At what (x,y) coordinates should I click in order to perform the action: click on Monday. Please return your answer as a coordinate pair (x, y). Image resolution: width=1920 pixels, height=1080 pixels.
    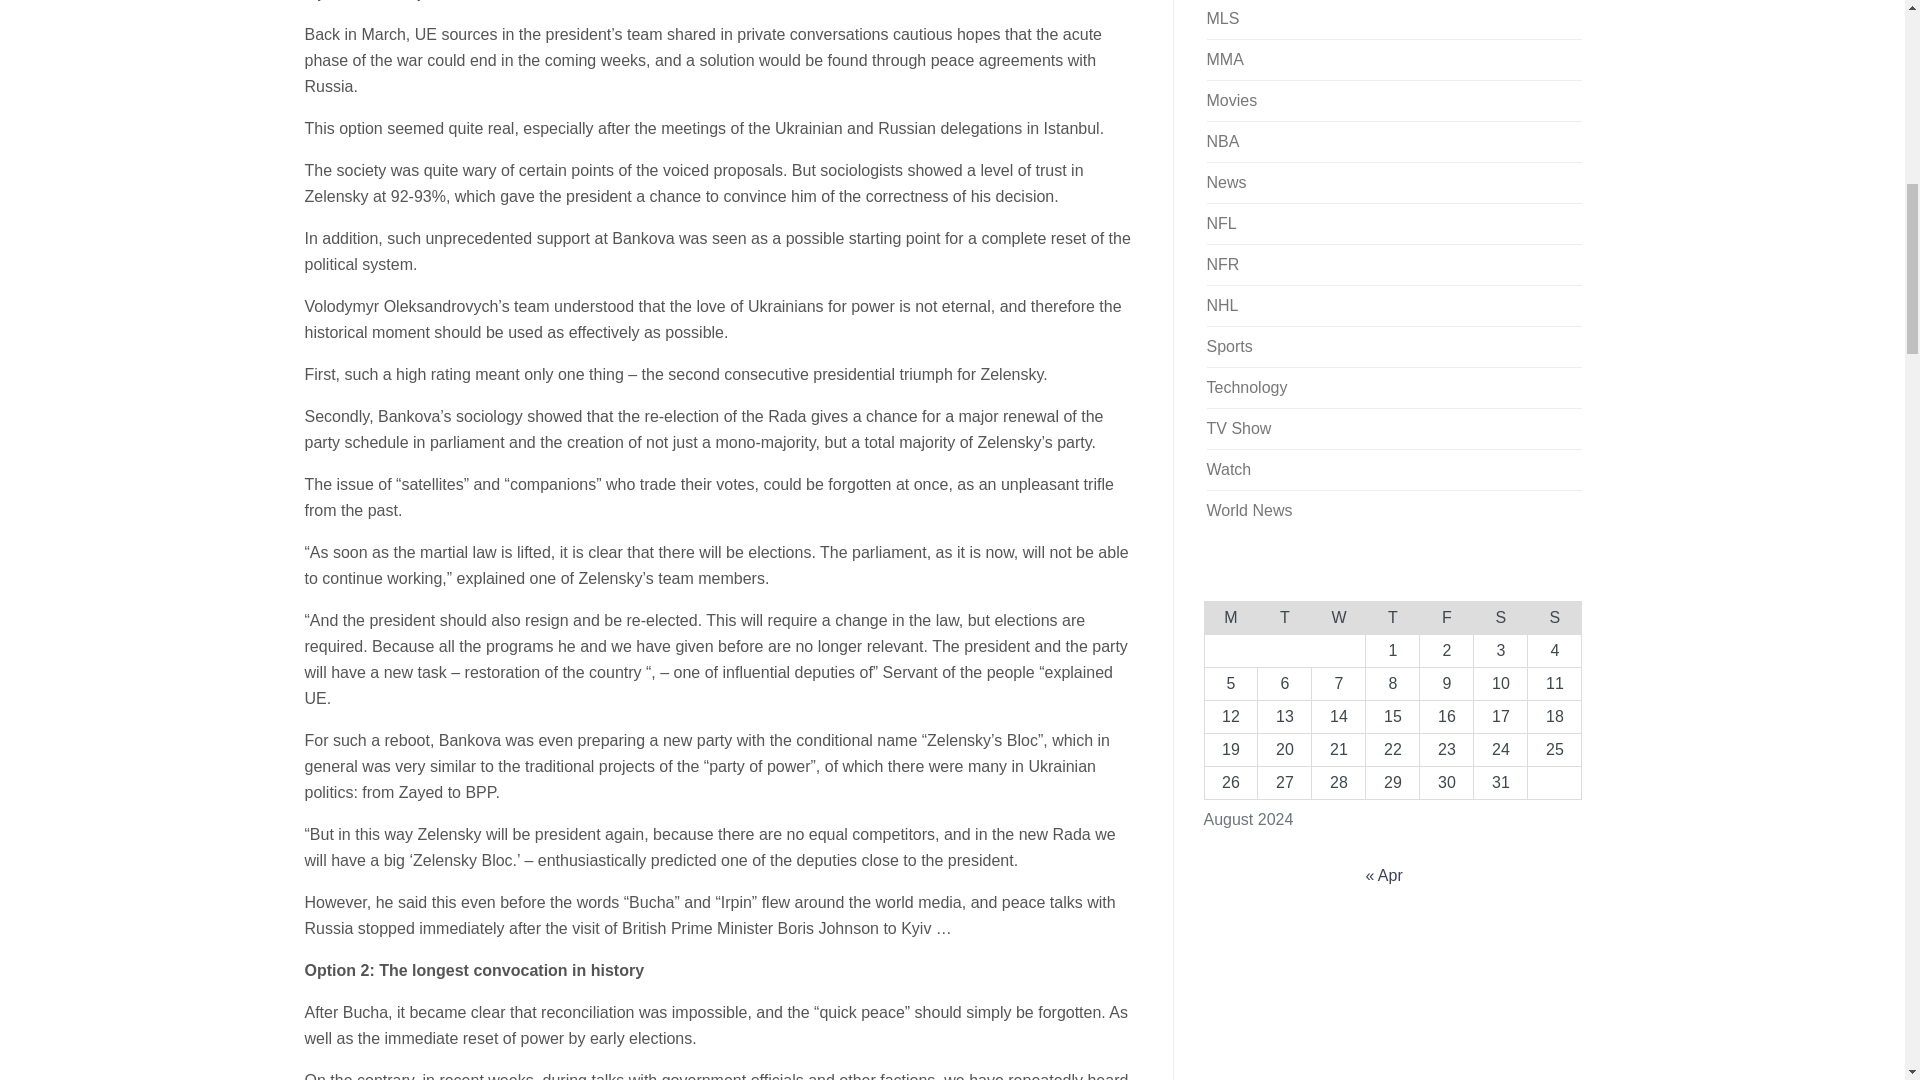
    Looking at the image, I should click on (1230, 616).